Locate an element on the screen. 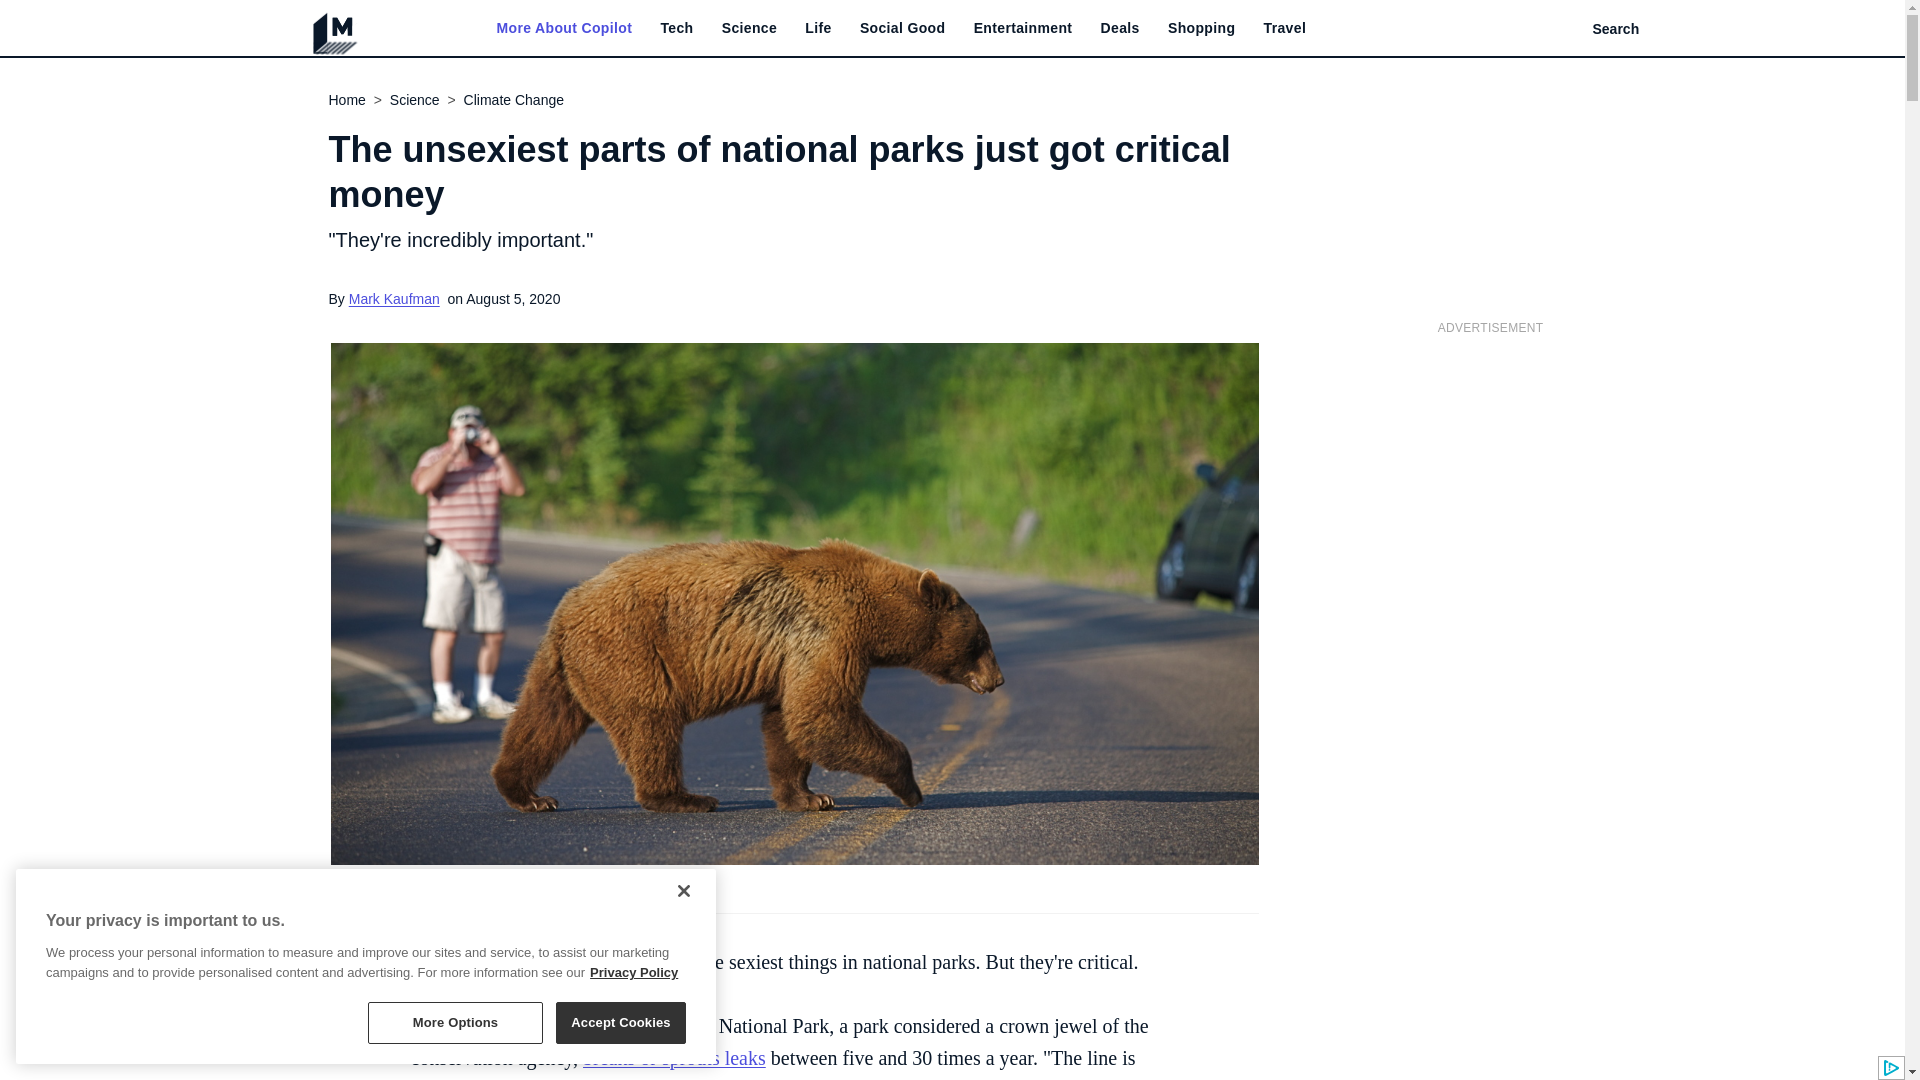  Life is located at coordinates (818, 28).